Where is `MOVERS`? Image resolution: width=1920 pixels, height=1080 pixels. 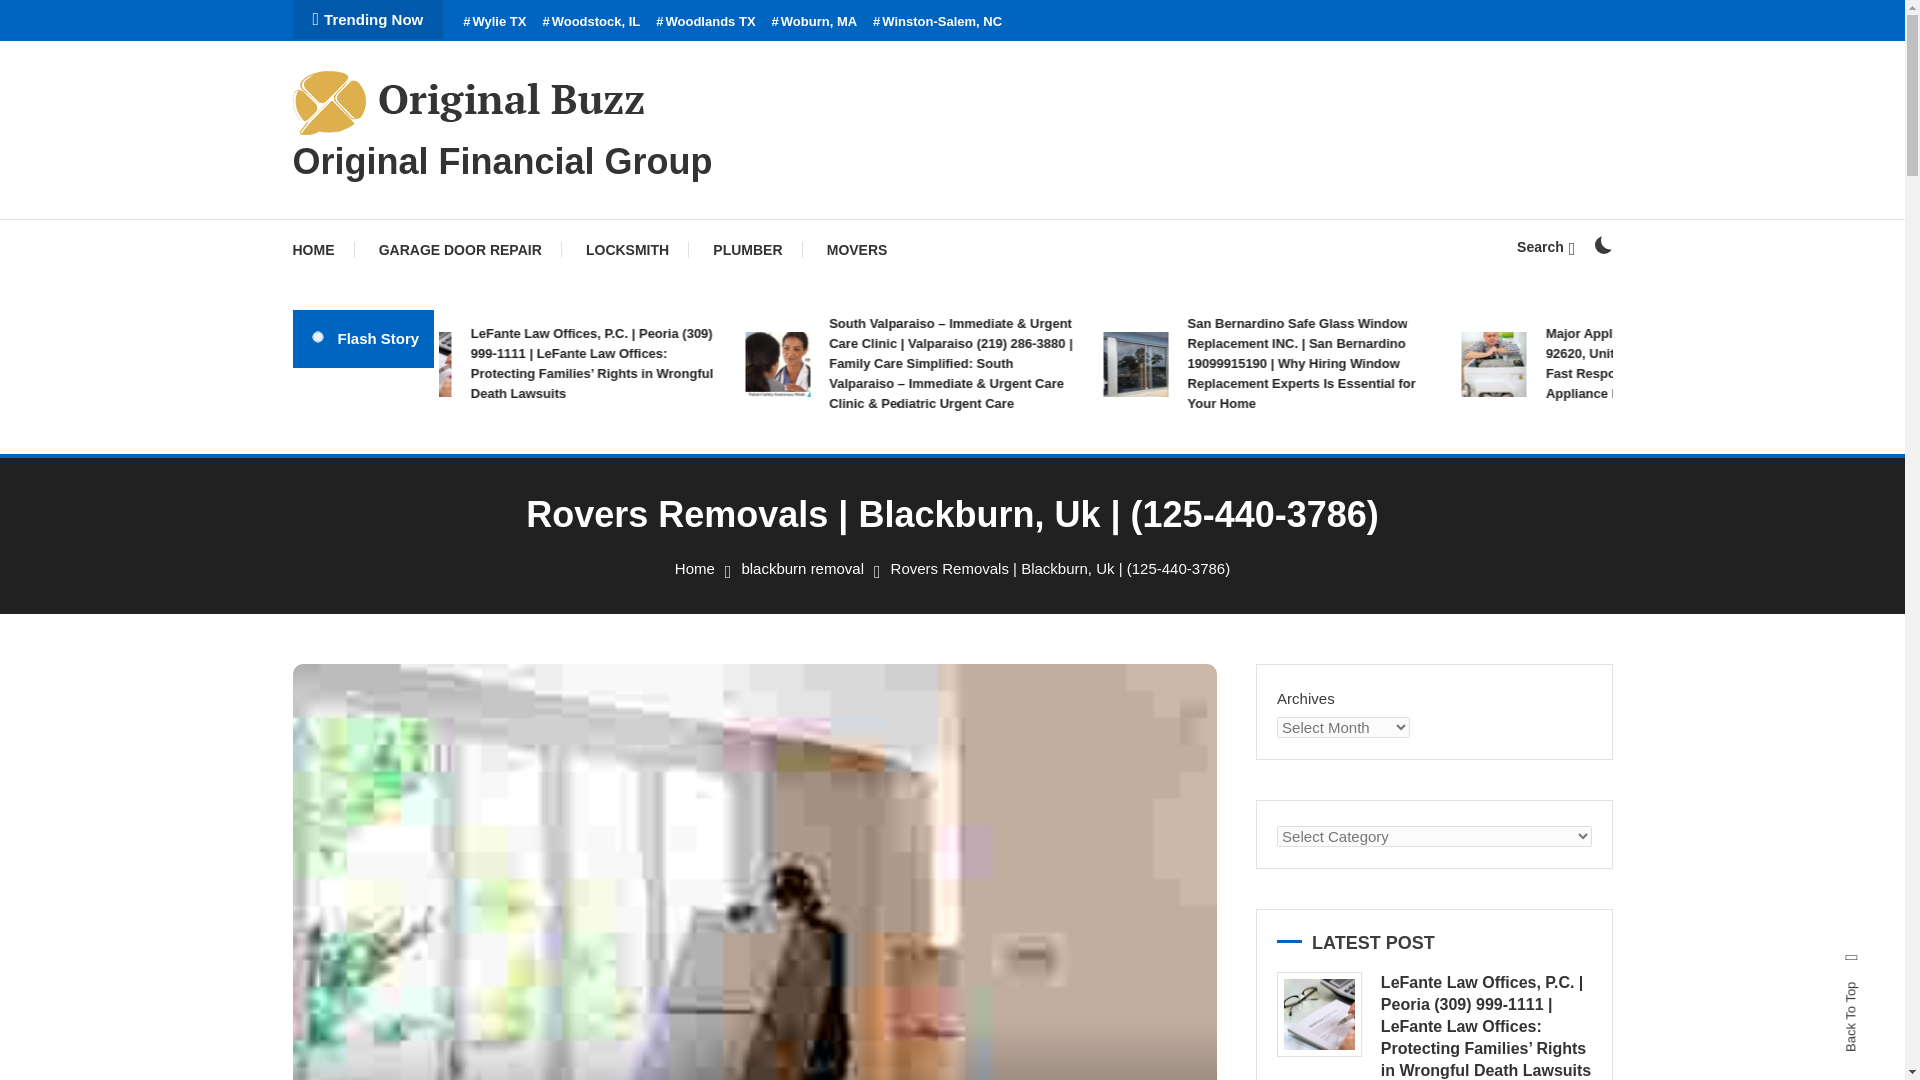 MOVERS is located at coordinates (857, 250).